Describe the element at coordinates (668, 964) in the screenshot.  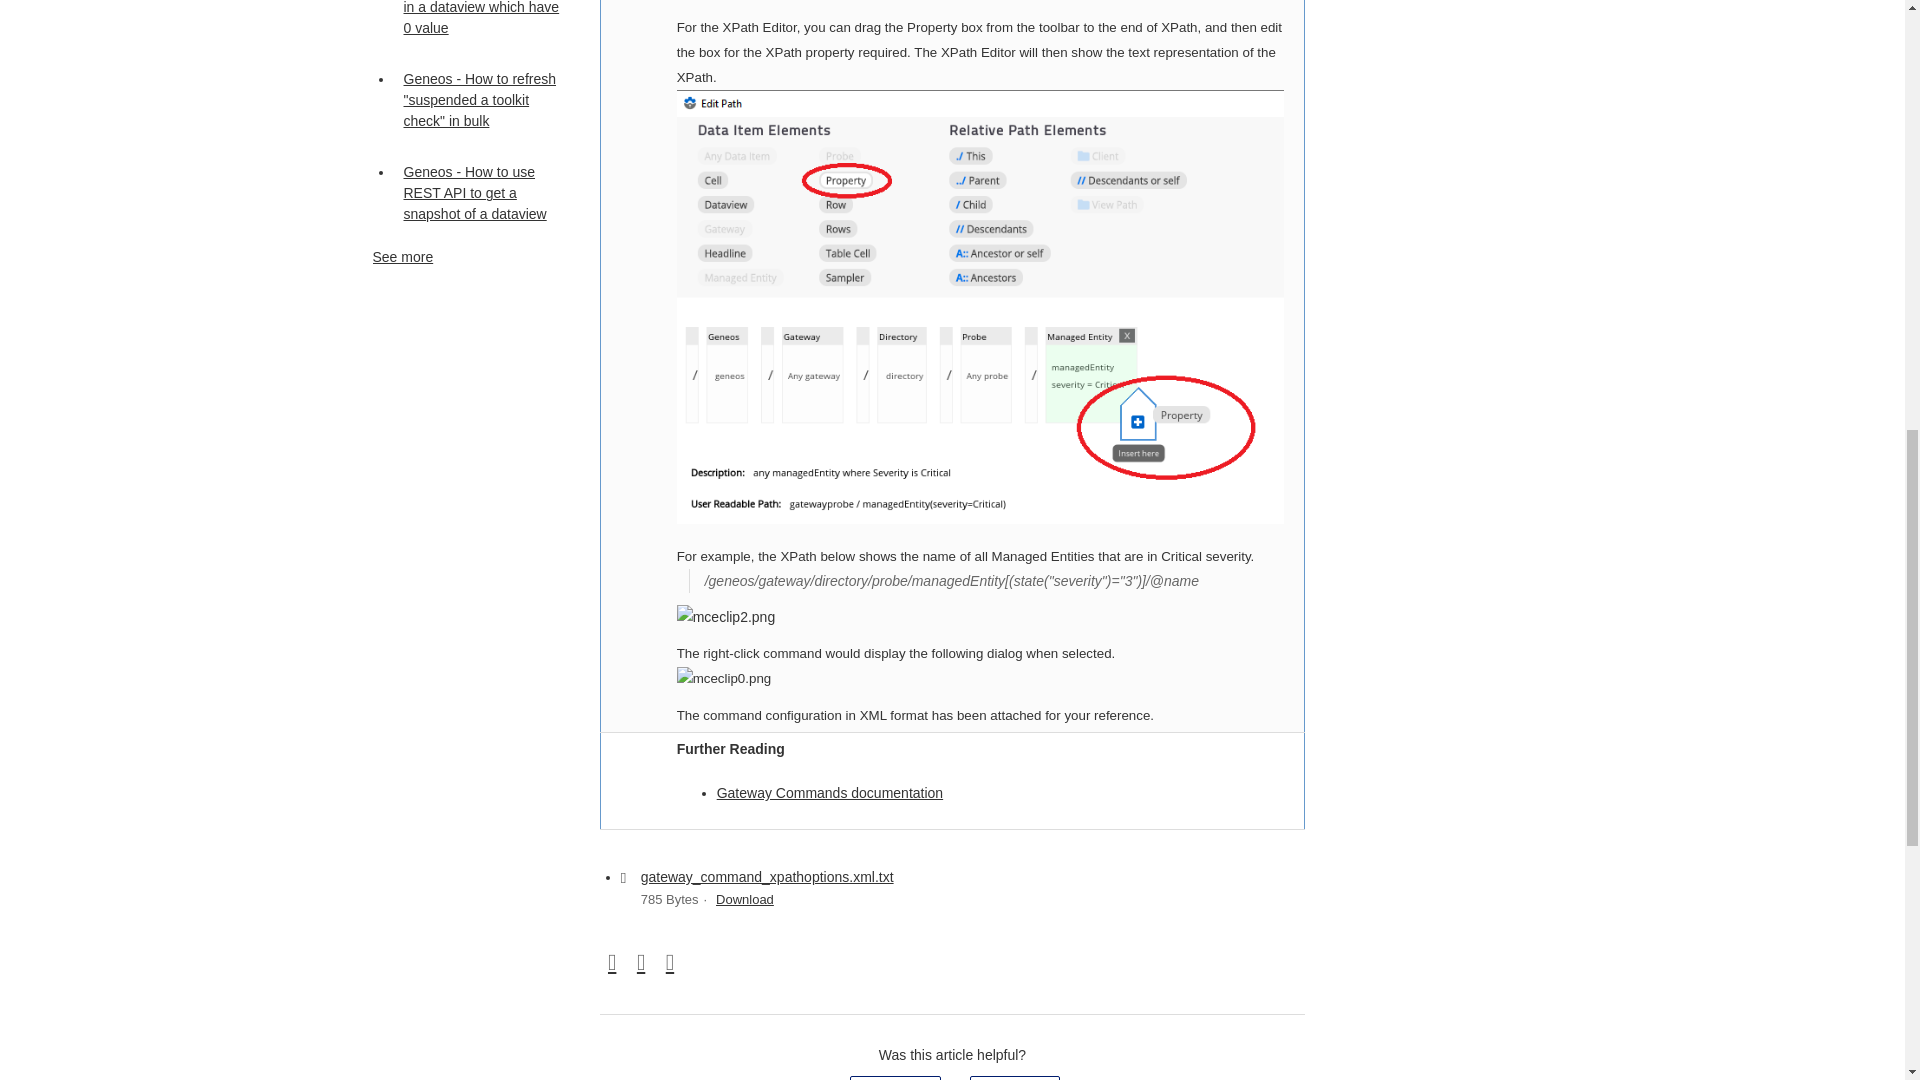
I see `LinkedIn` at that location.